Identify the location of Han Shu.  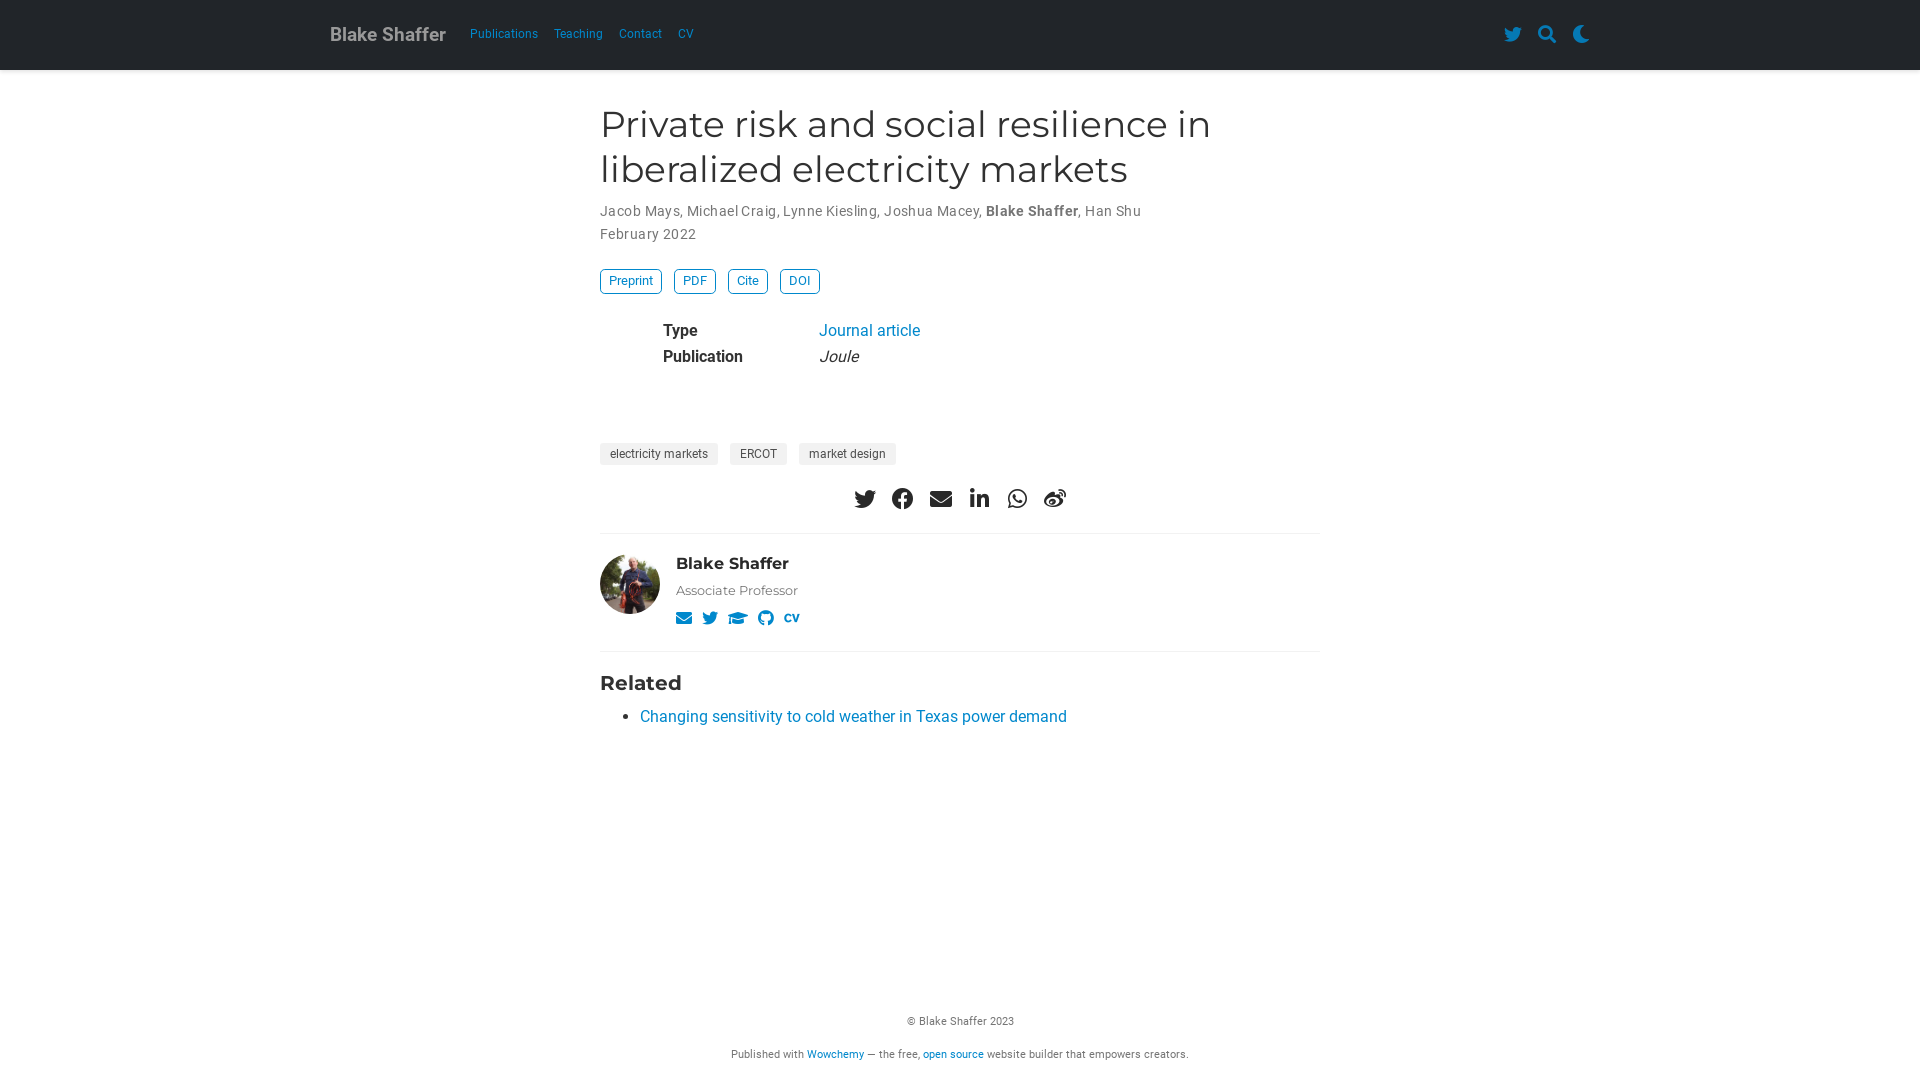
(1113, 211).